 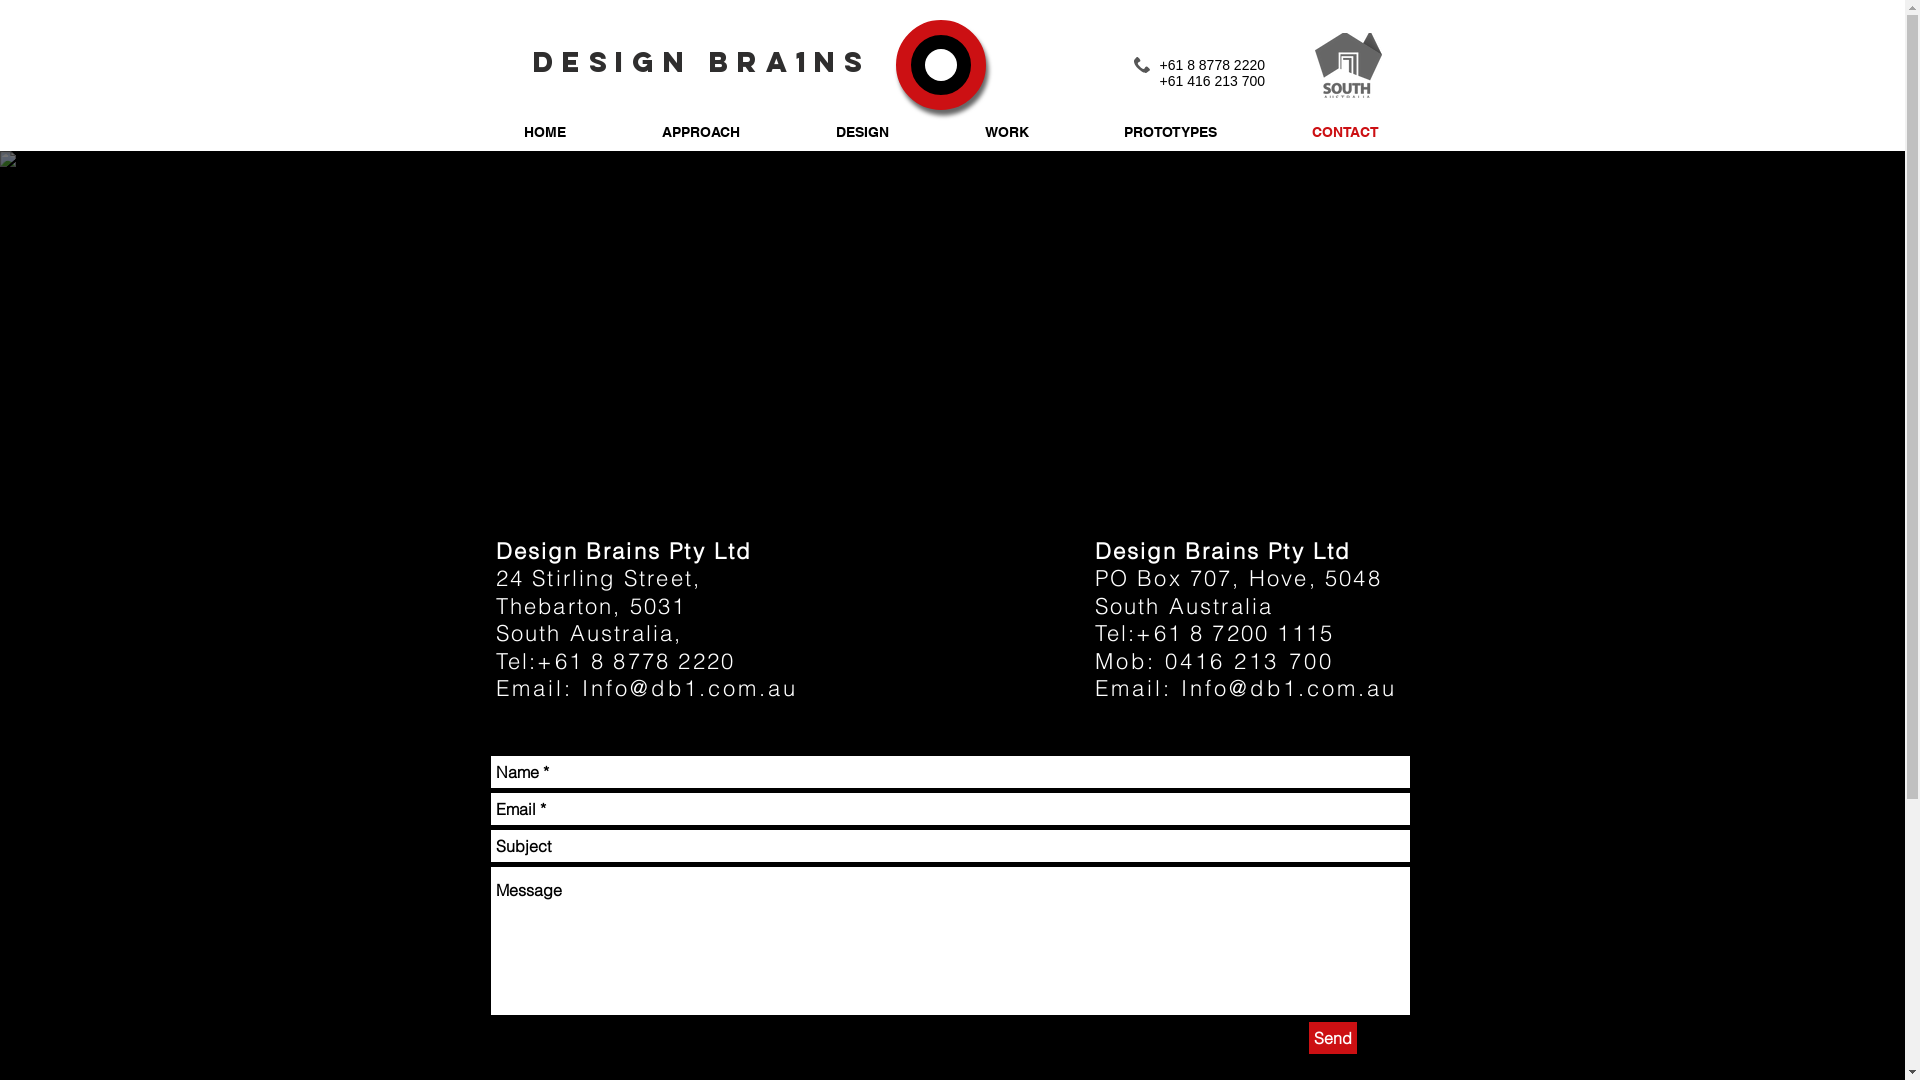 What do you see at coordinates (1289, 688) in the screenshot?
I see `Info@db1.com.au` at bounding box center [1289, 688].